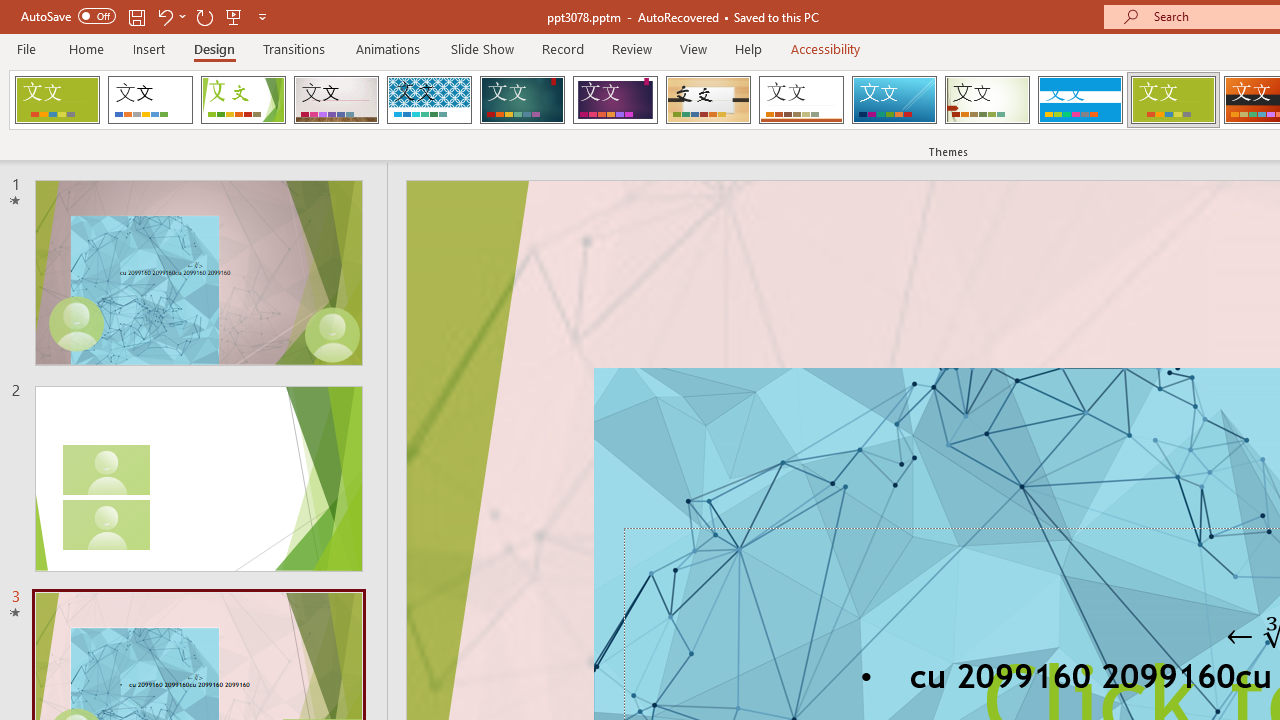 Image resolution: width=1280 pixels, height=720 pixels. Describe the element at coordinates (1172, 100) in the screenshot. I see `Basis` at that location.